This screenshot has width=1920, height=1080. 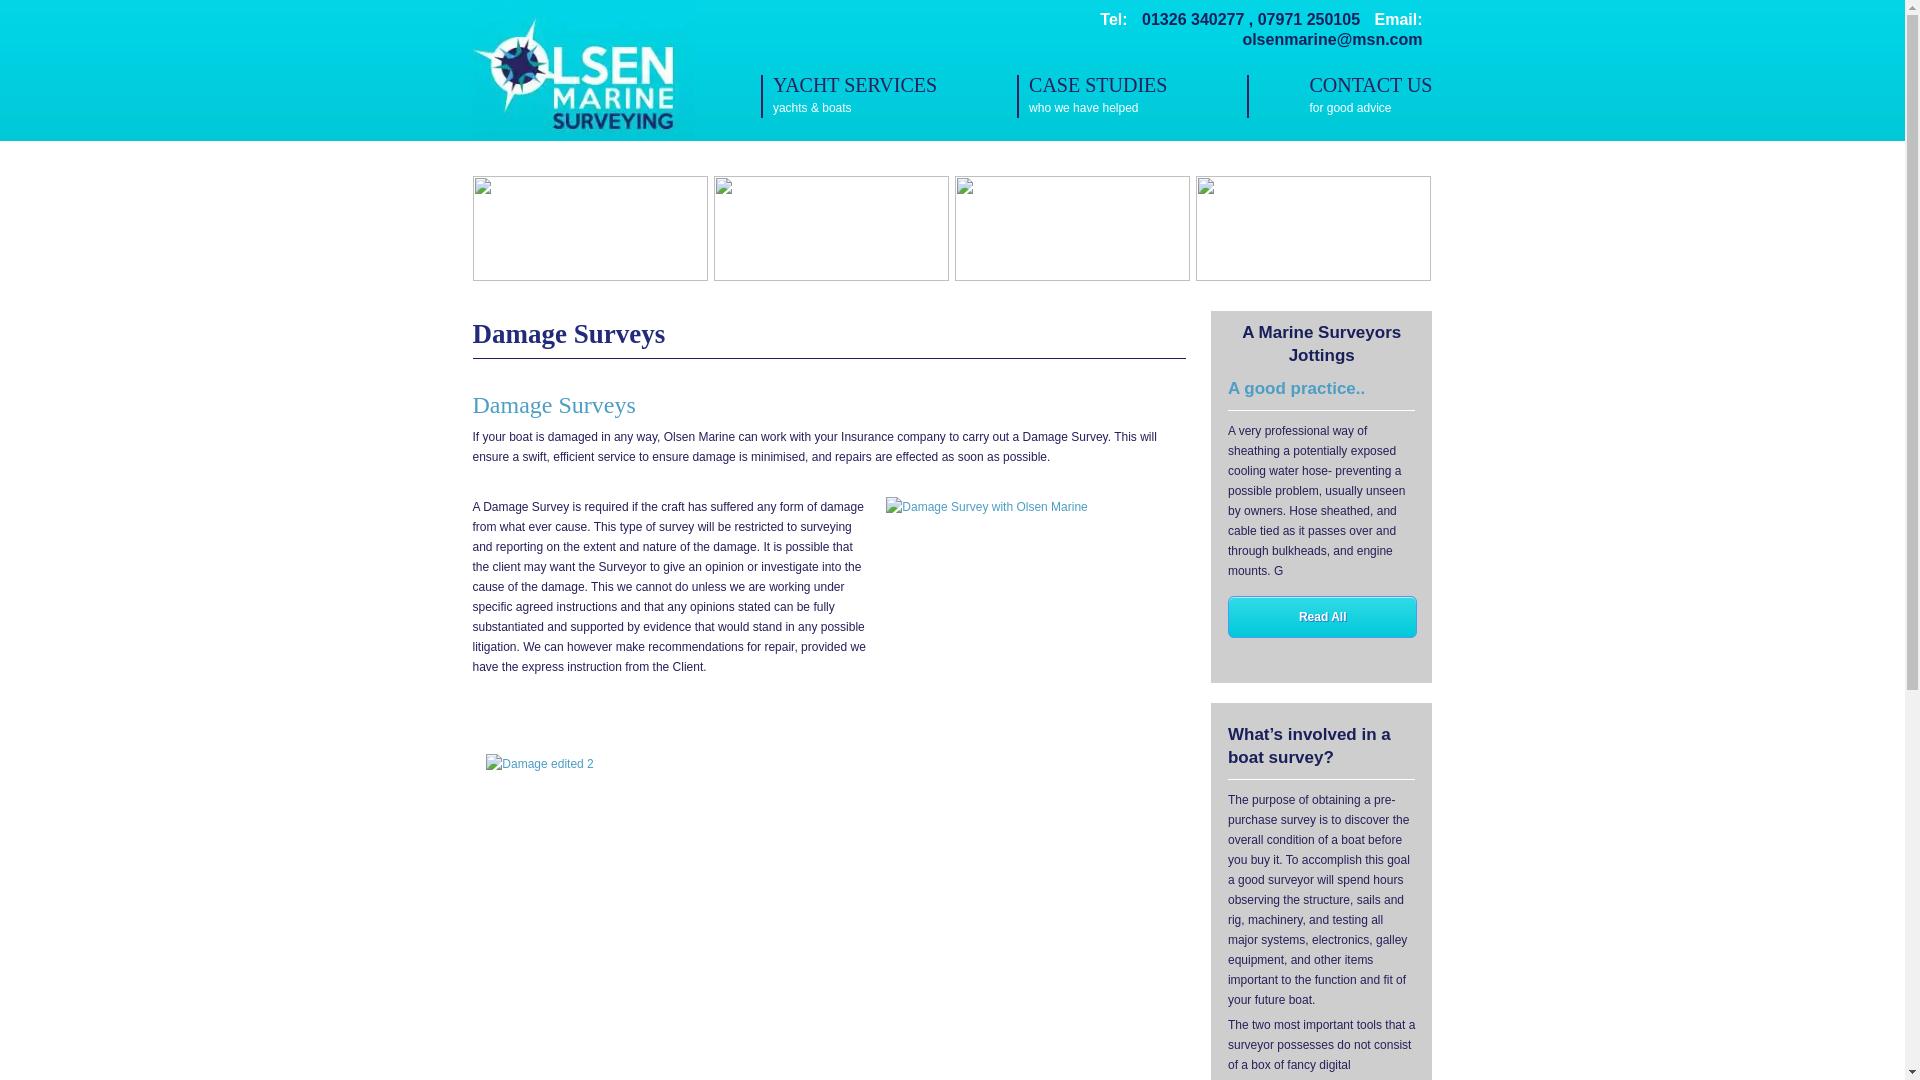 What do you see at coordinates (1132, 96) in the screenshot?
I see `SURVEYING` at bounding box center [1132, 96].